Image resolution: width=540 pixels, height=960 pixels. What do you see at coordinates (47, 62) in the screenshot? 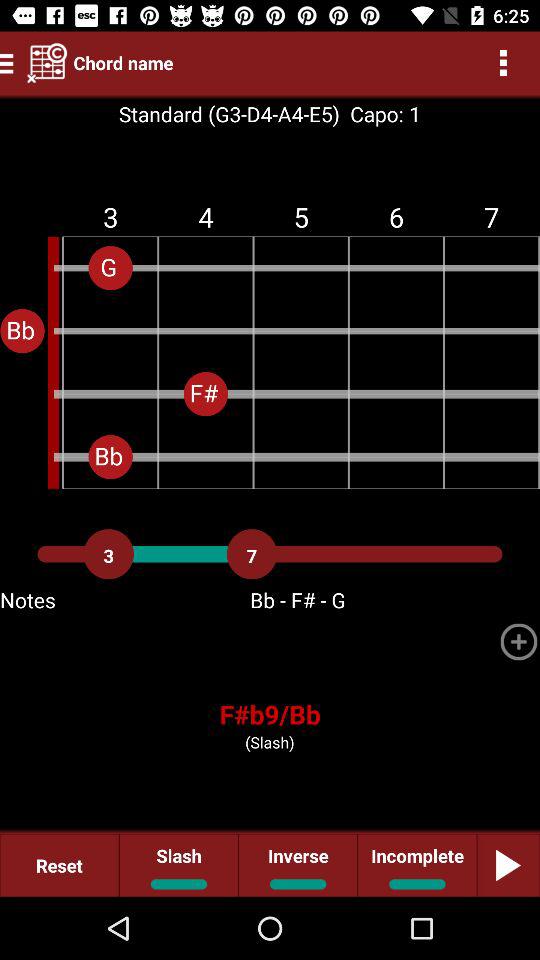
I see `choose the item to the left of the chord name icon` at bounding box center [47, 62].